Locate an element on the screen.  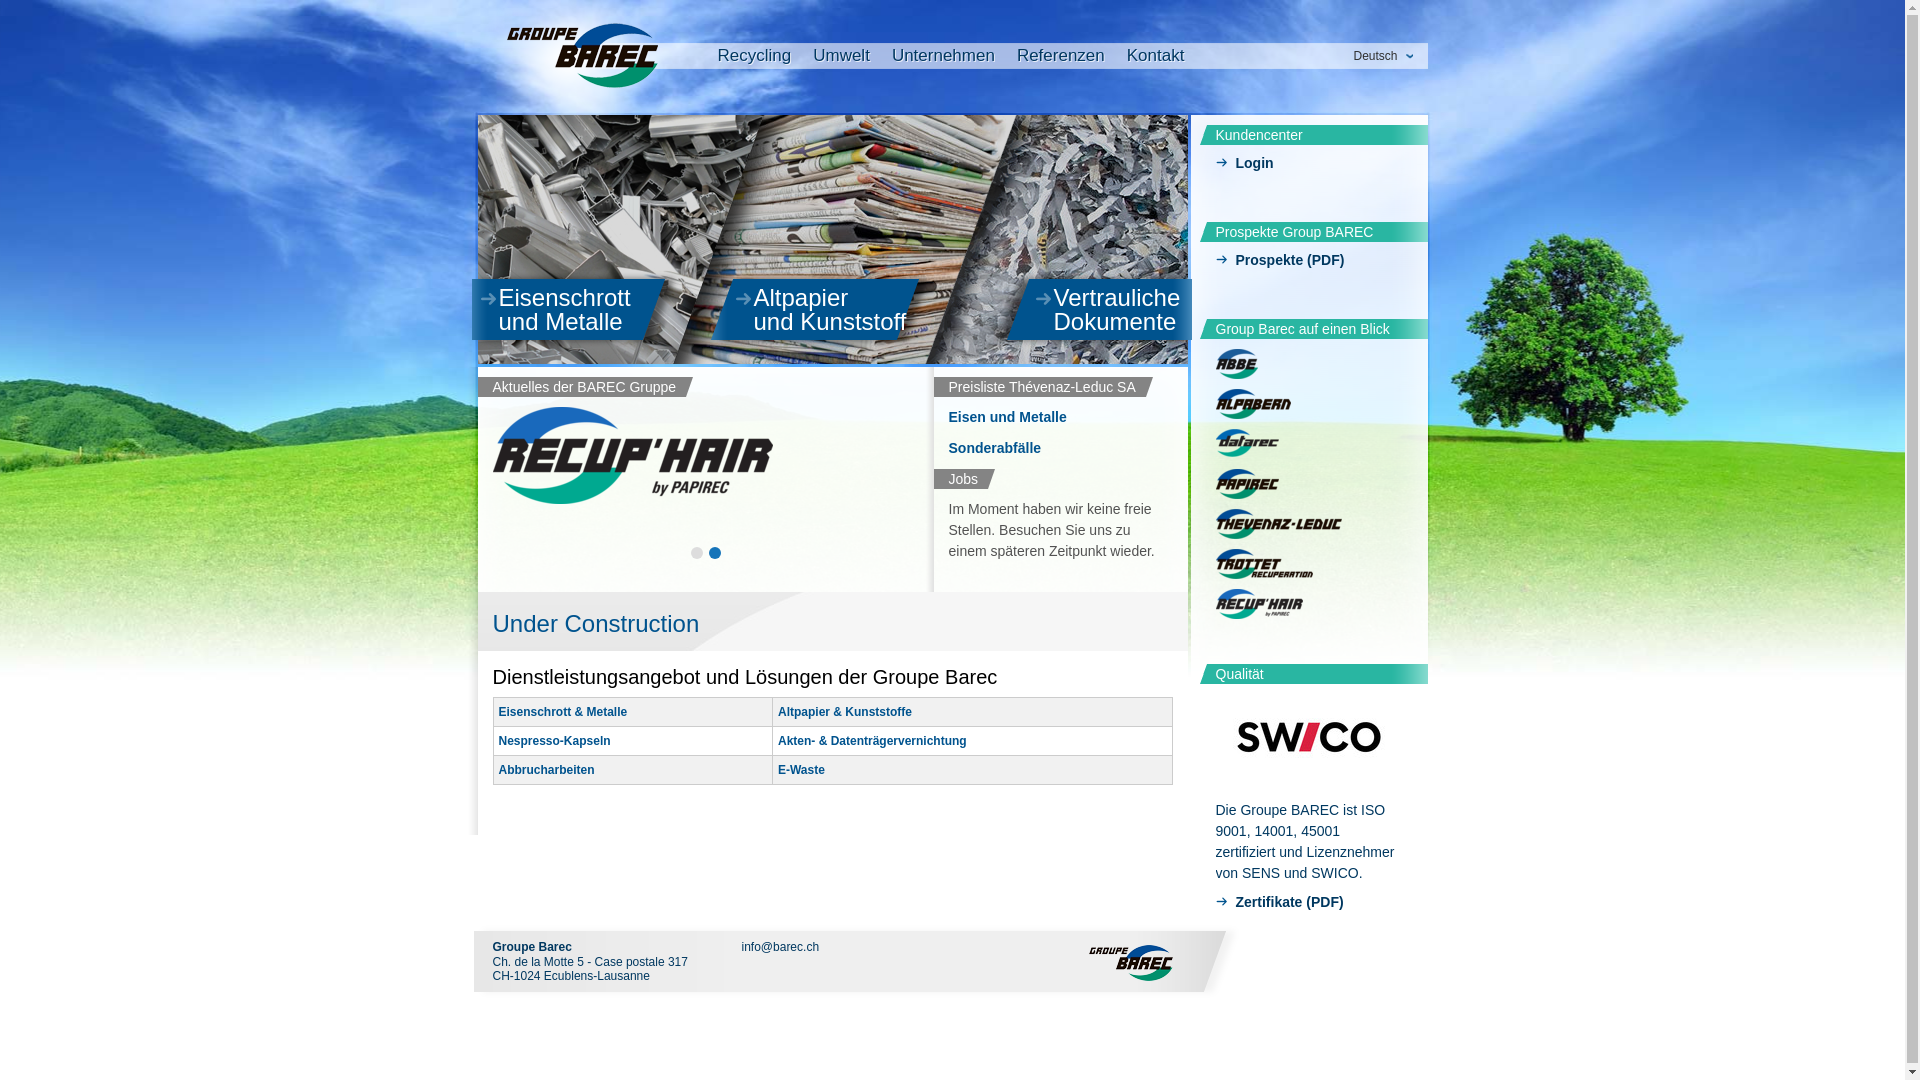
Deutsch is located at coordinates (1382, 56).